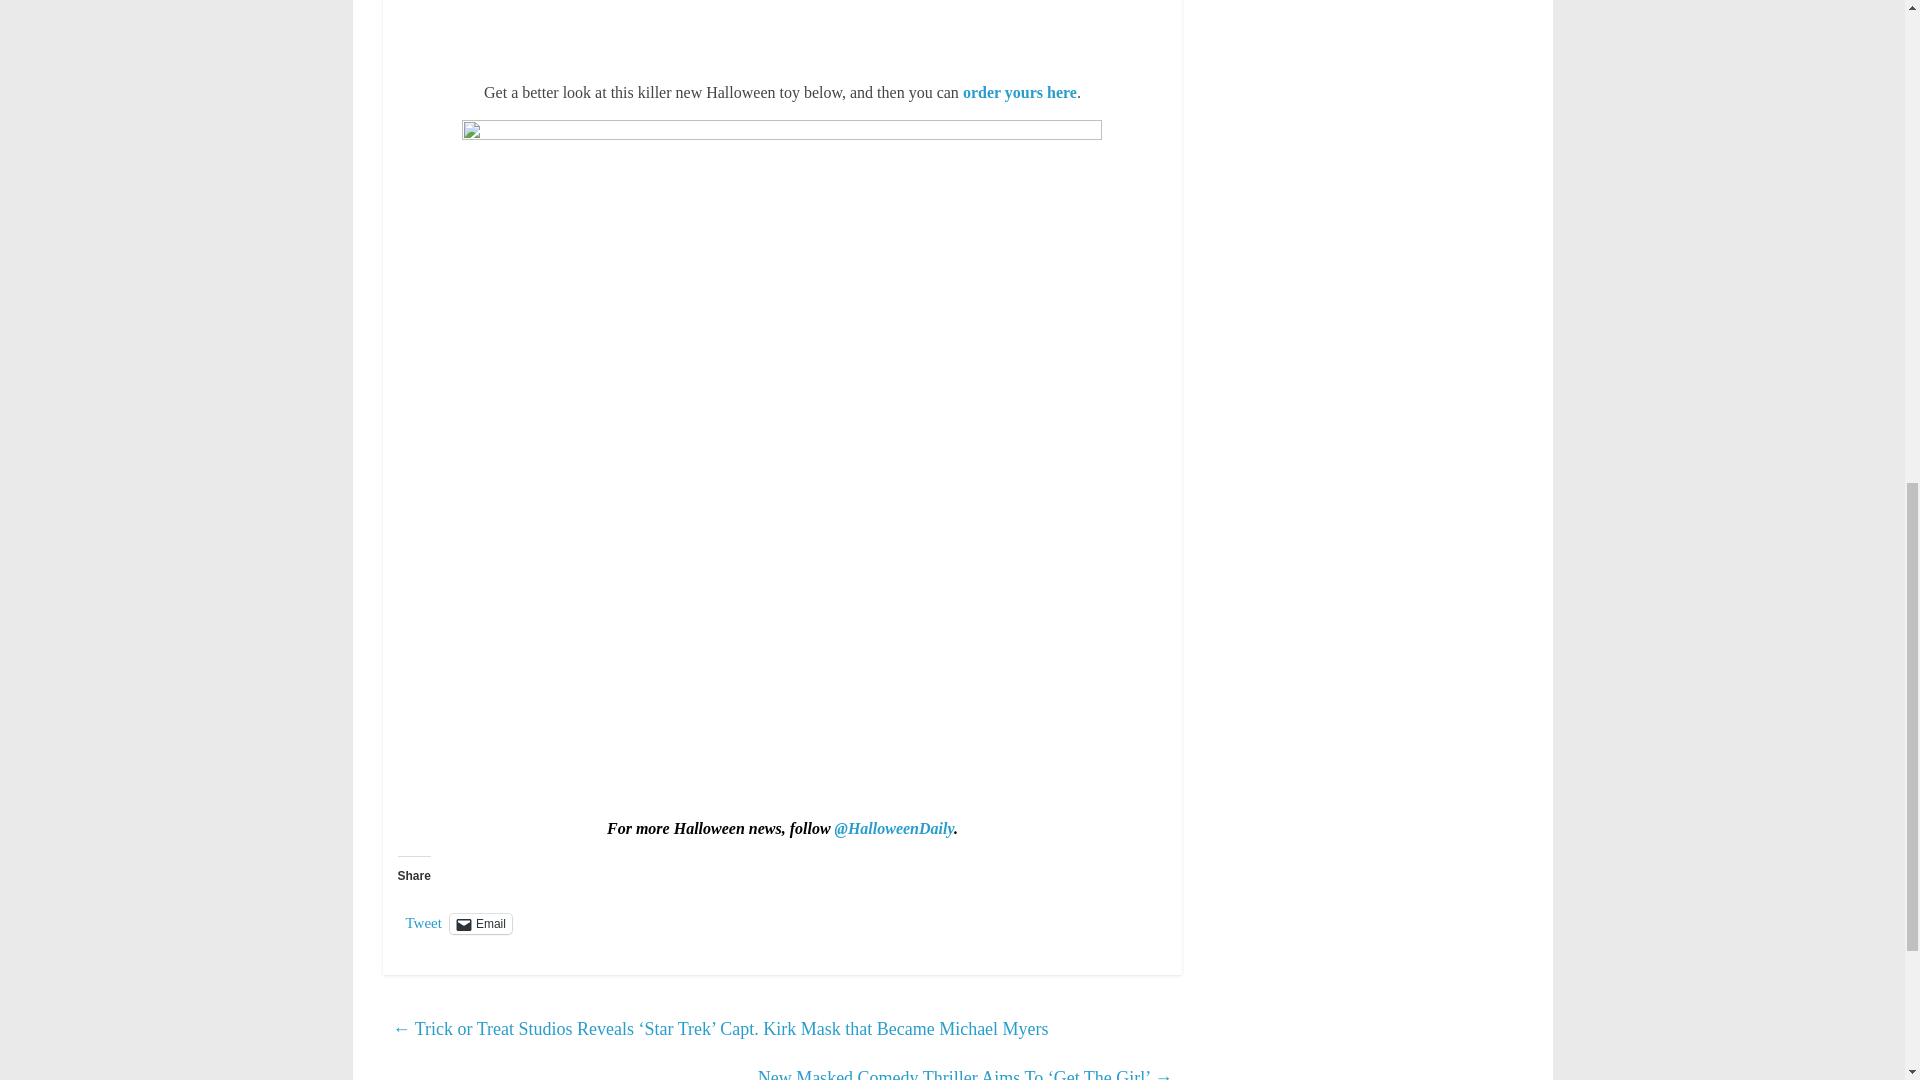  I want to click on Email, so click(480, 924).